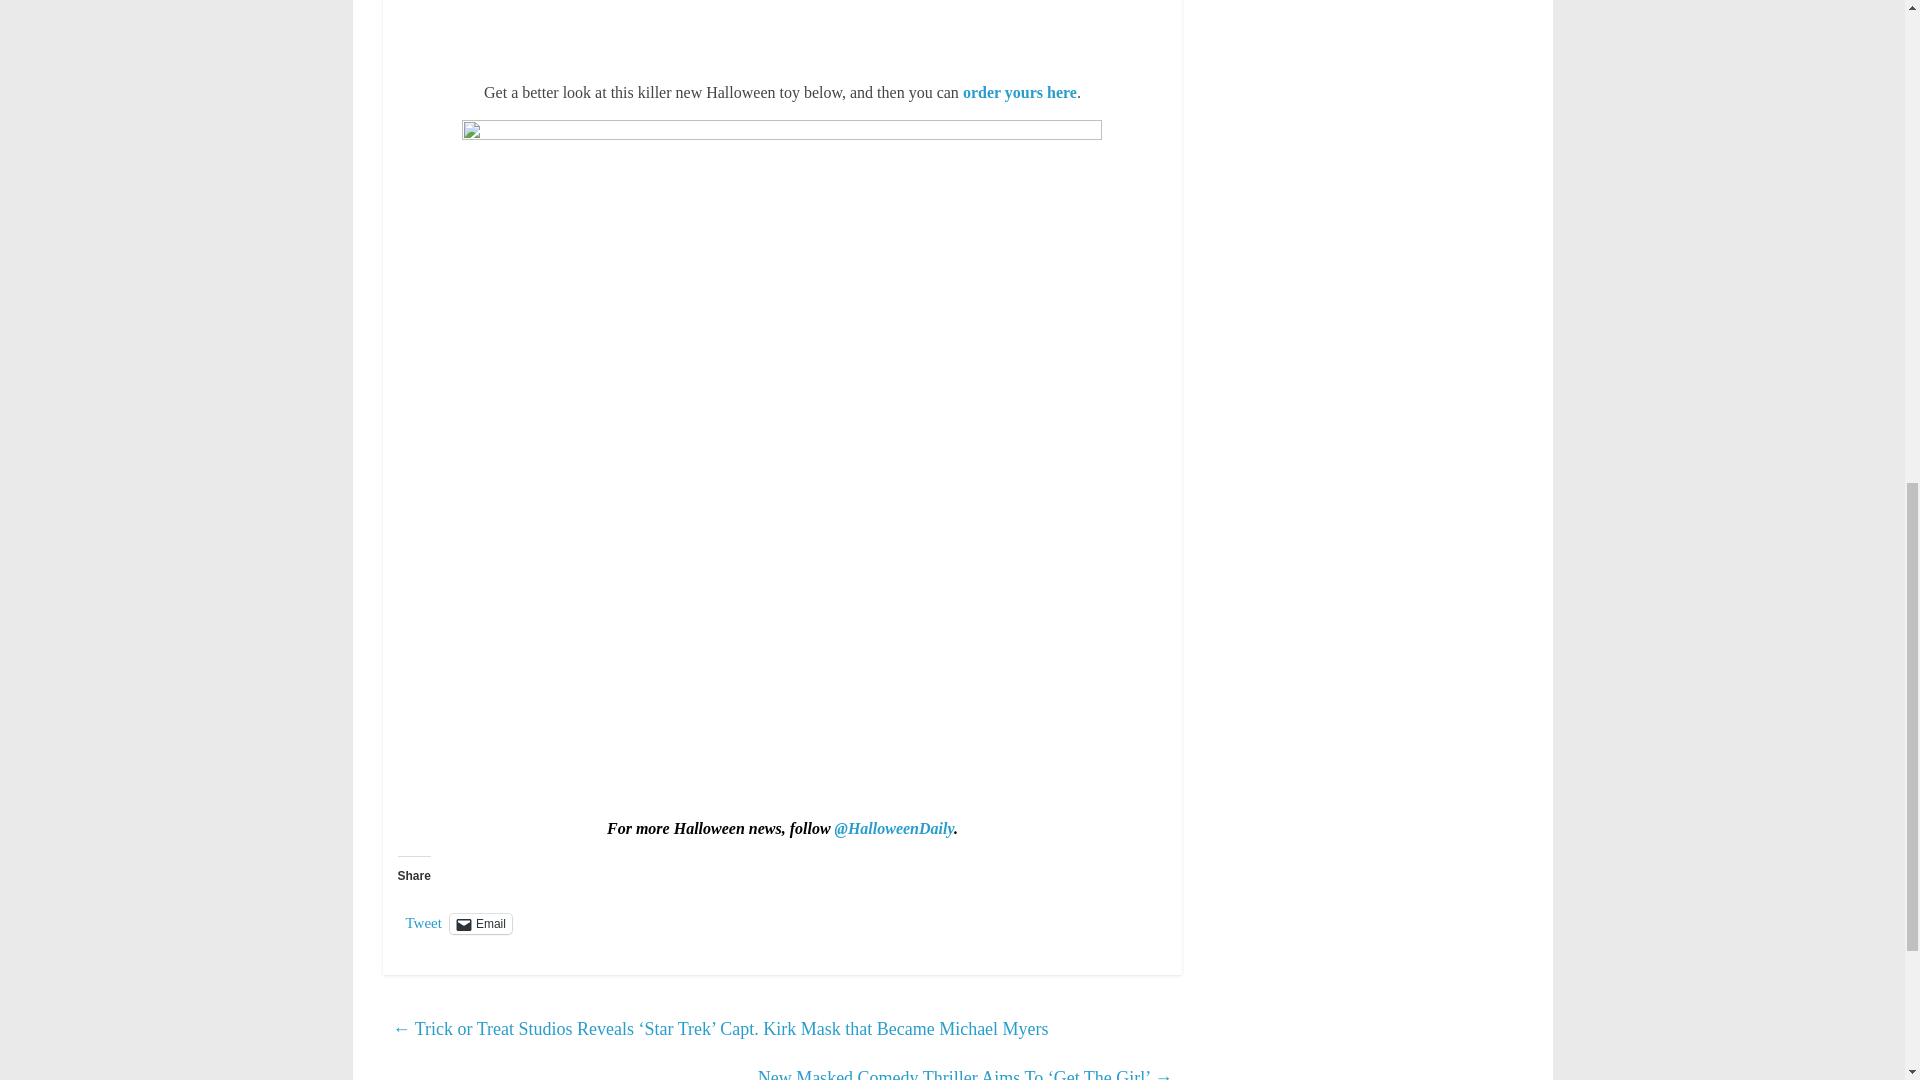  I want to click on Email, so click(480, 924).